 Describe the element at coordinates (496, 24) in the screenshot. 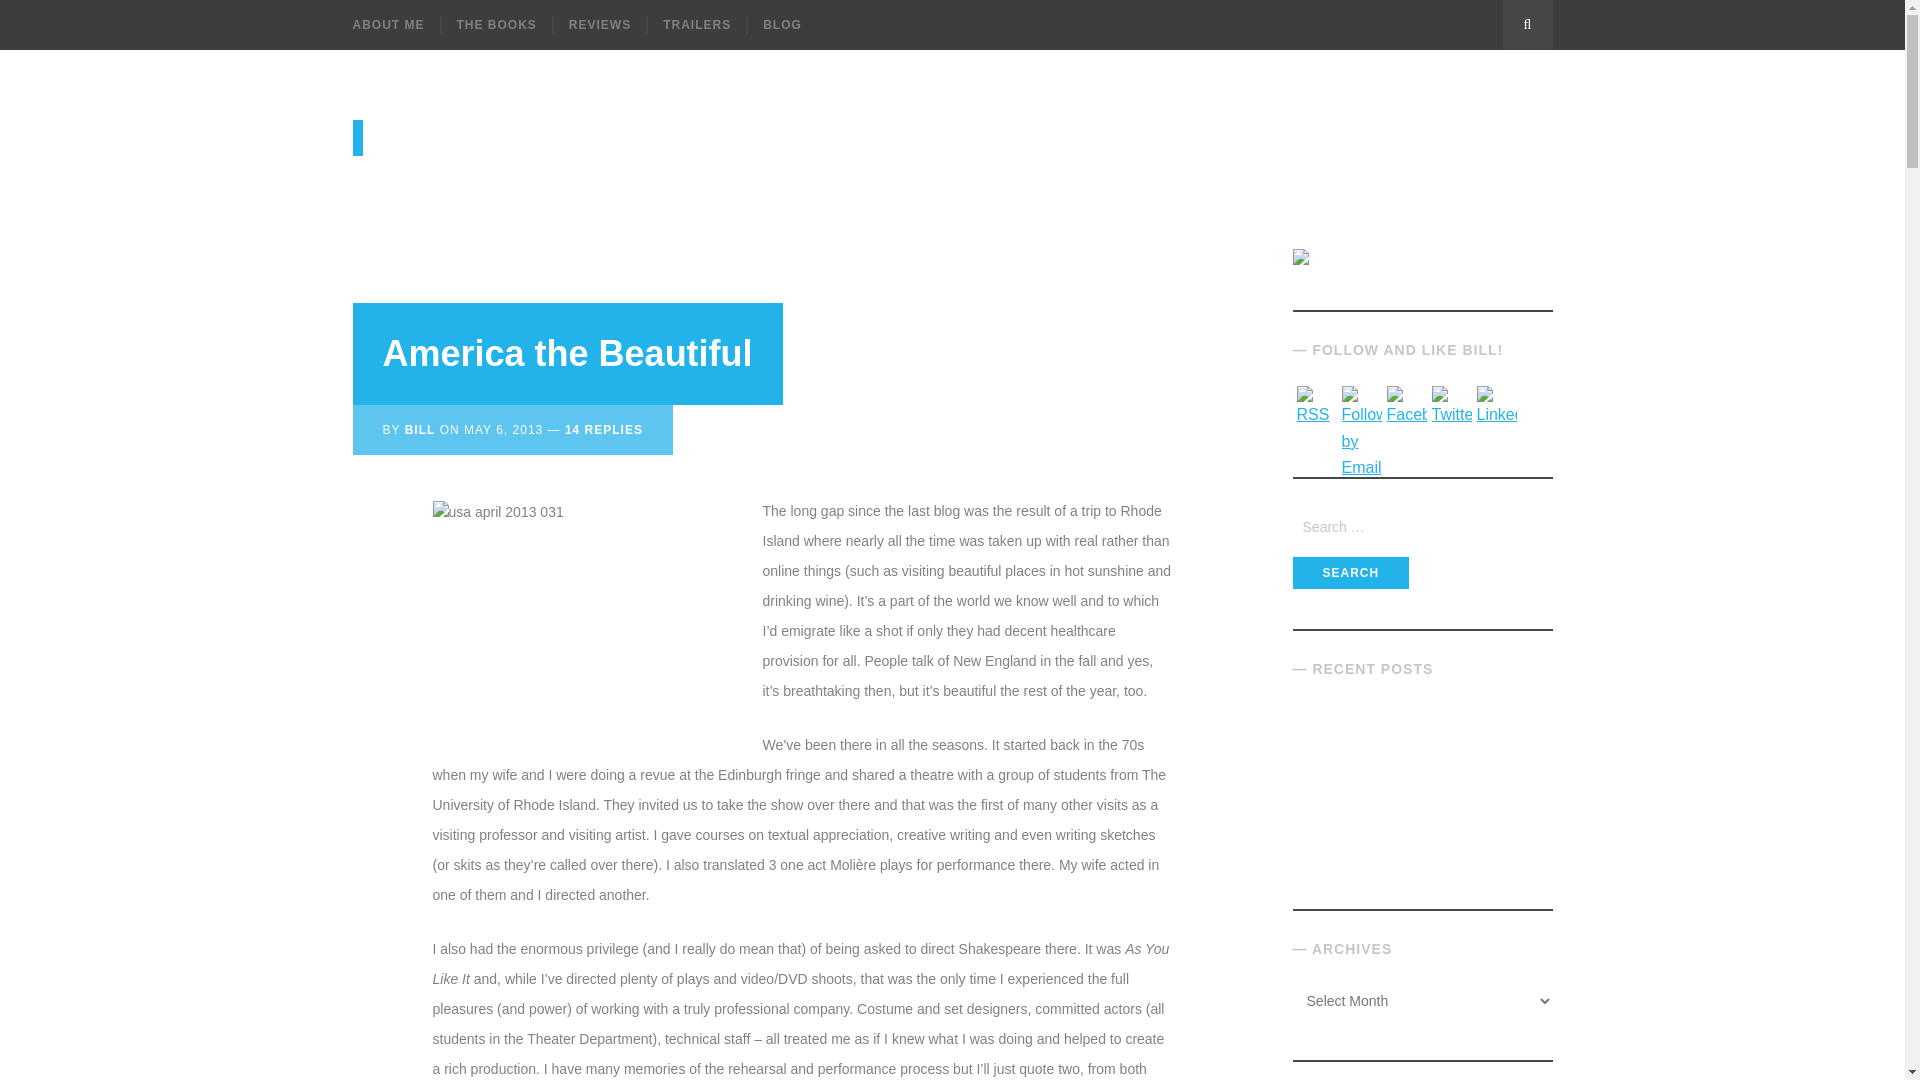

I see `THE BOOKS` at that location.